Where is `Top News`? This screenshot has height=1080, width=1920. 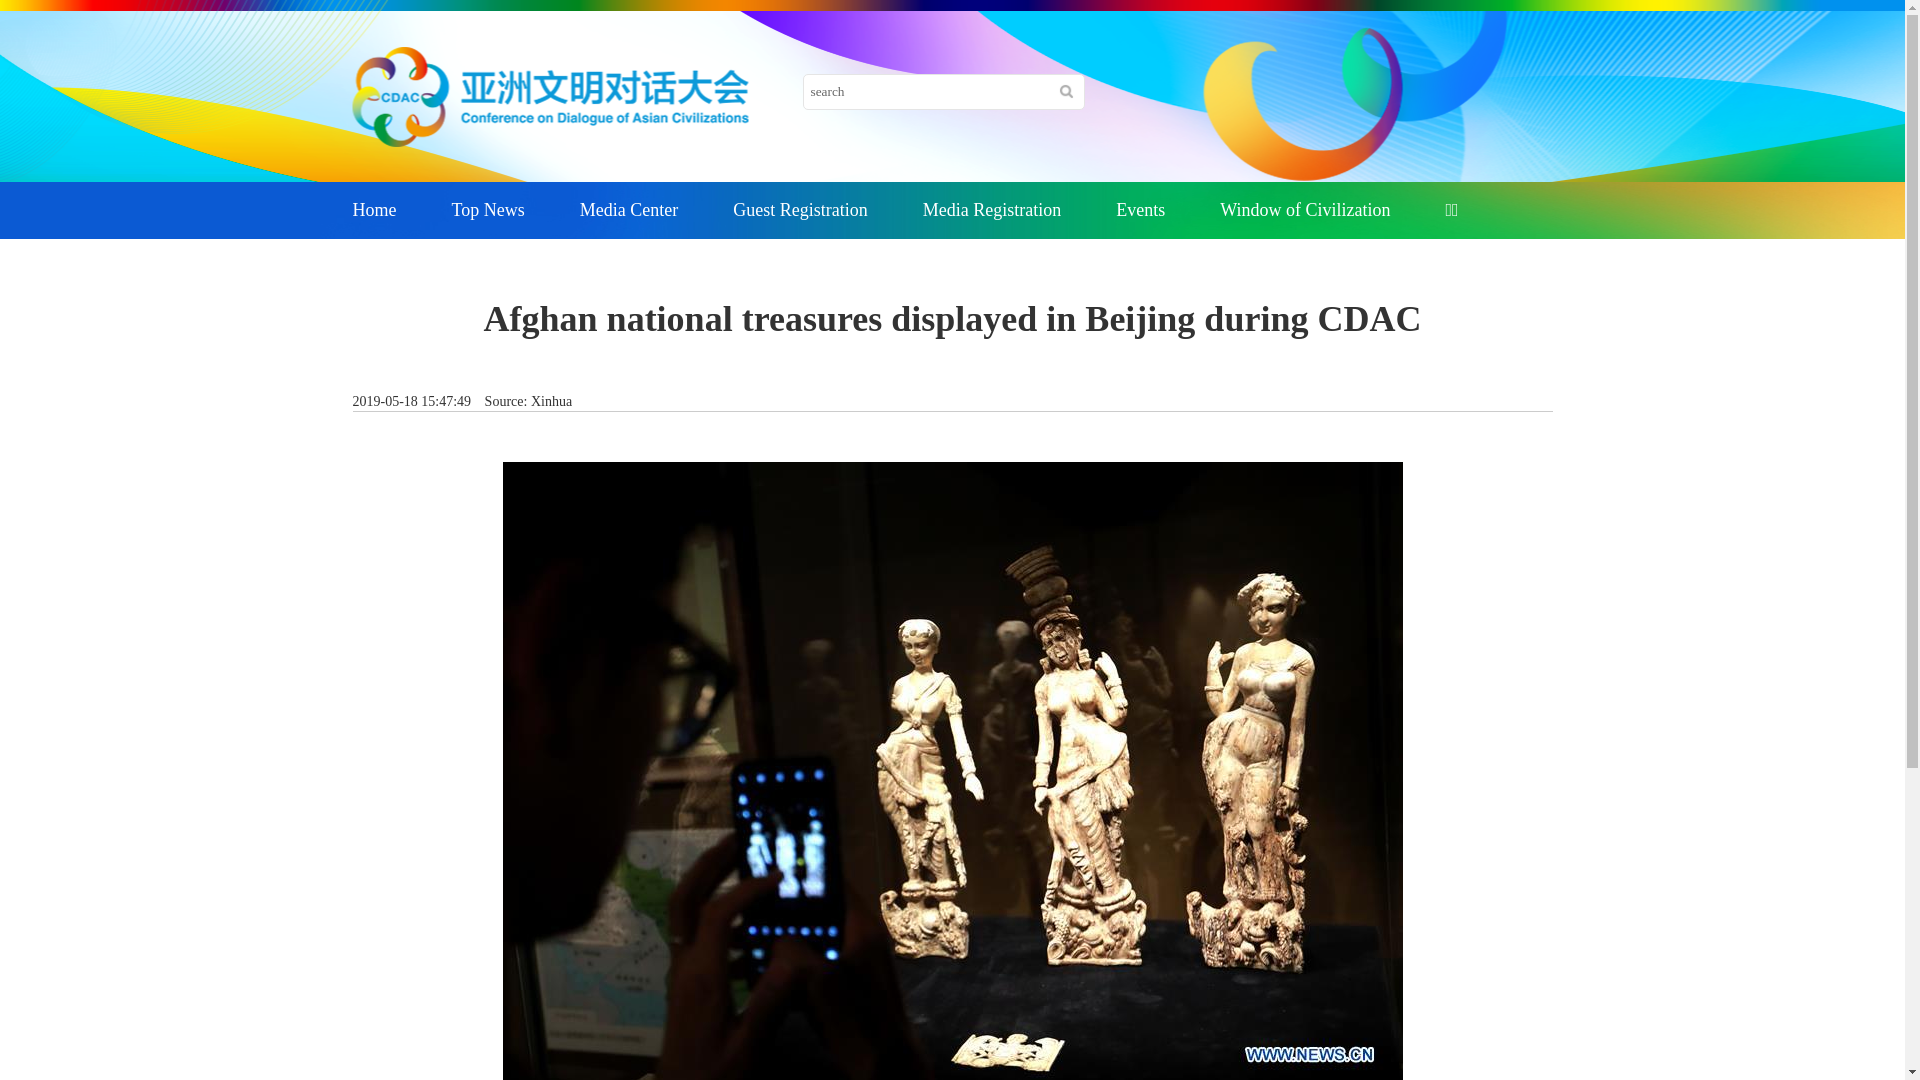
Top News is located at coordinates (488, 210).